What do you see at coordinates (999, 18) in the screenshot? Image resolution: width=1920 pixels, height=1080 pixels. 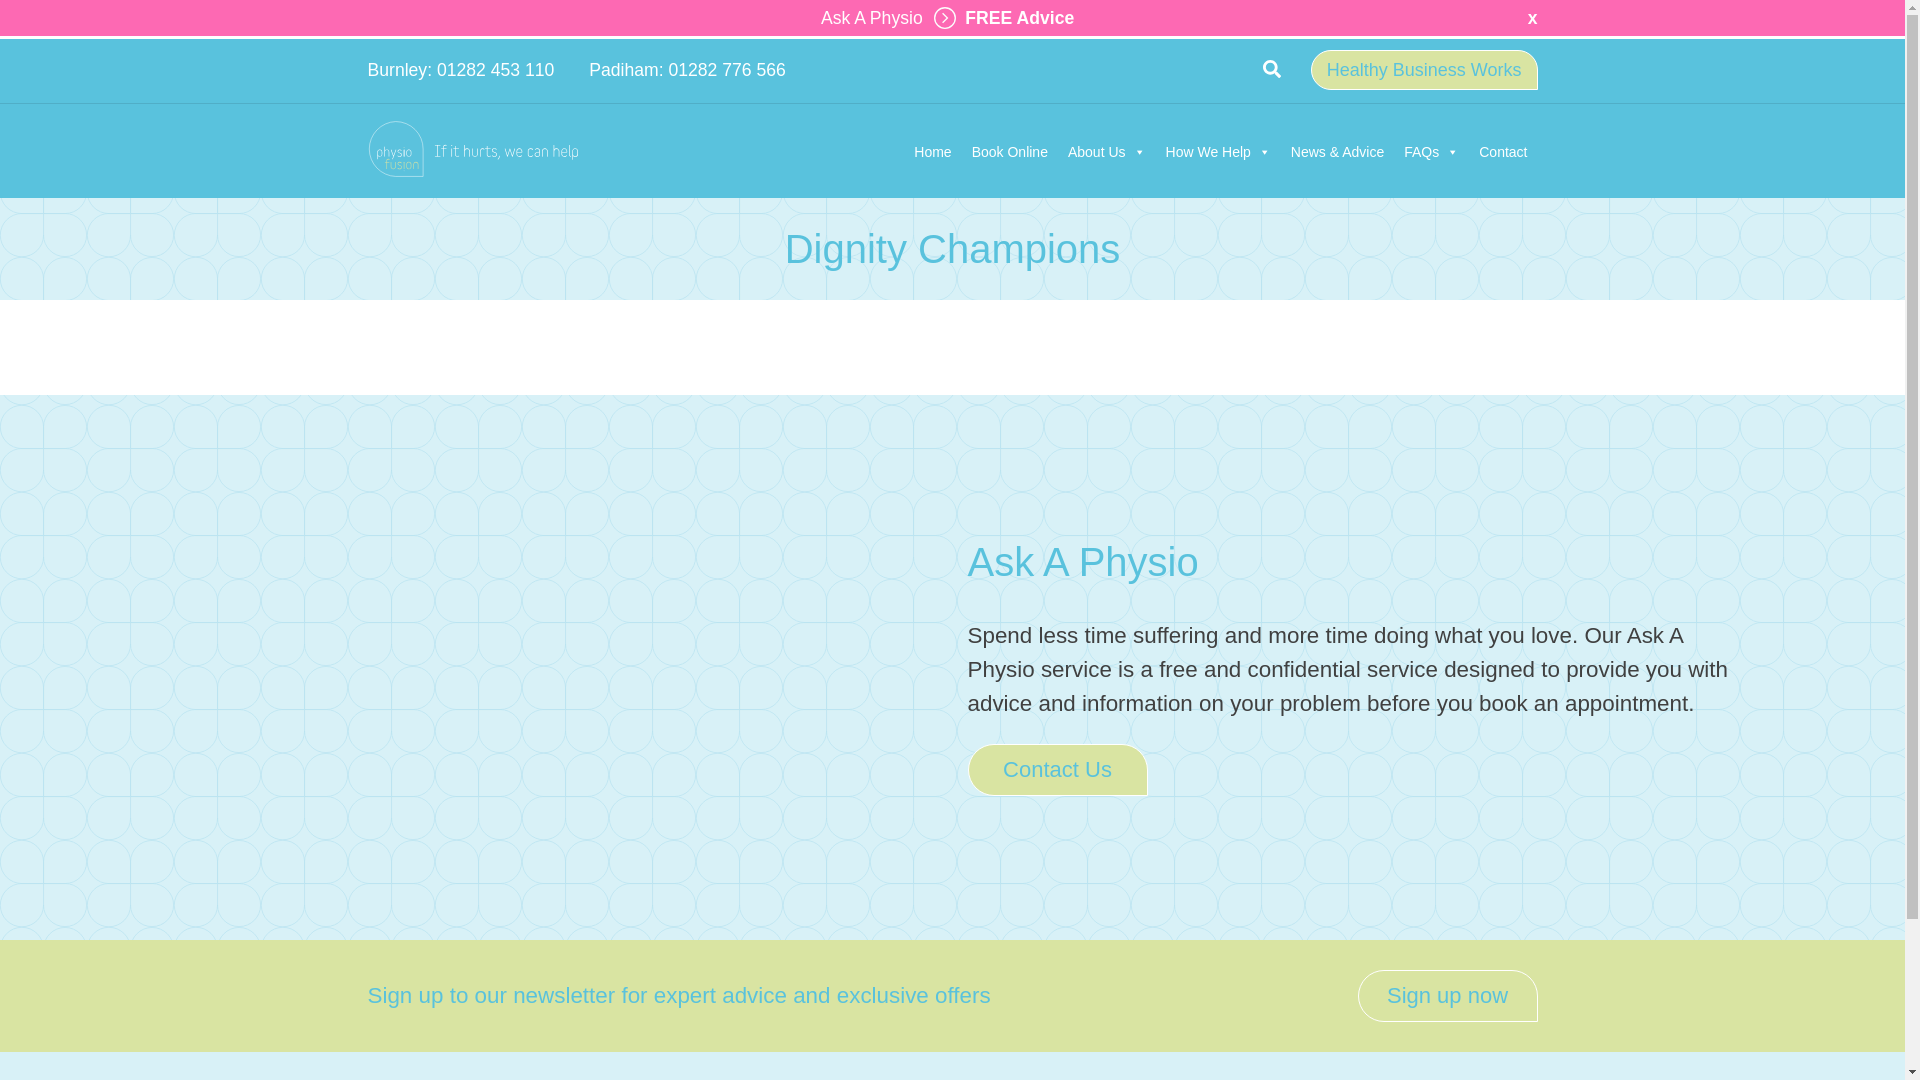 I see `    FREE Advice` at bounding box center [999, 18].